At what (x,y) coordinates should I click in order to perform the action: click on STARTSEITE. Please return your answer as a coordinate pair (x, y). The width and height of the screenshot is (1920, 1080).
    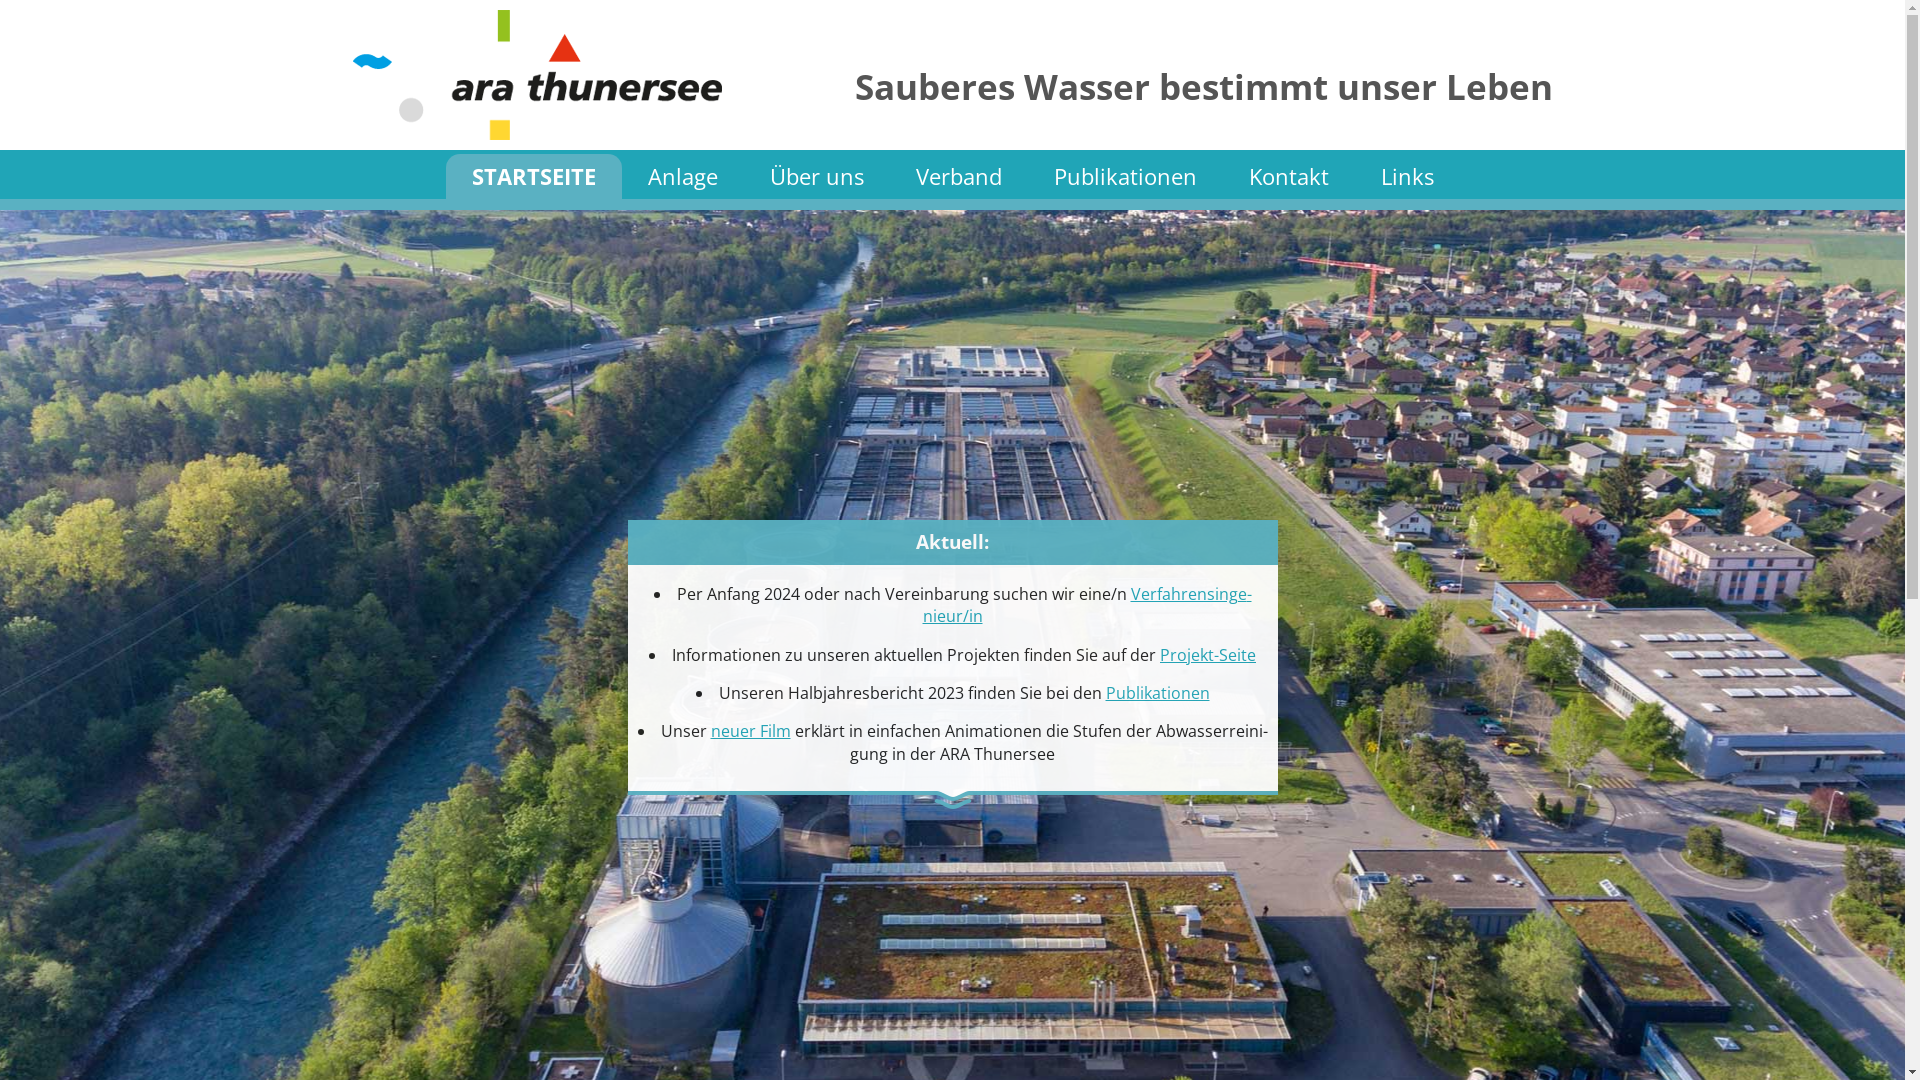
    Looking at the image, I should click on (534, 177).